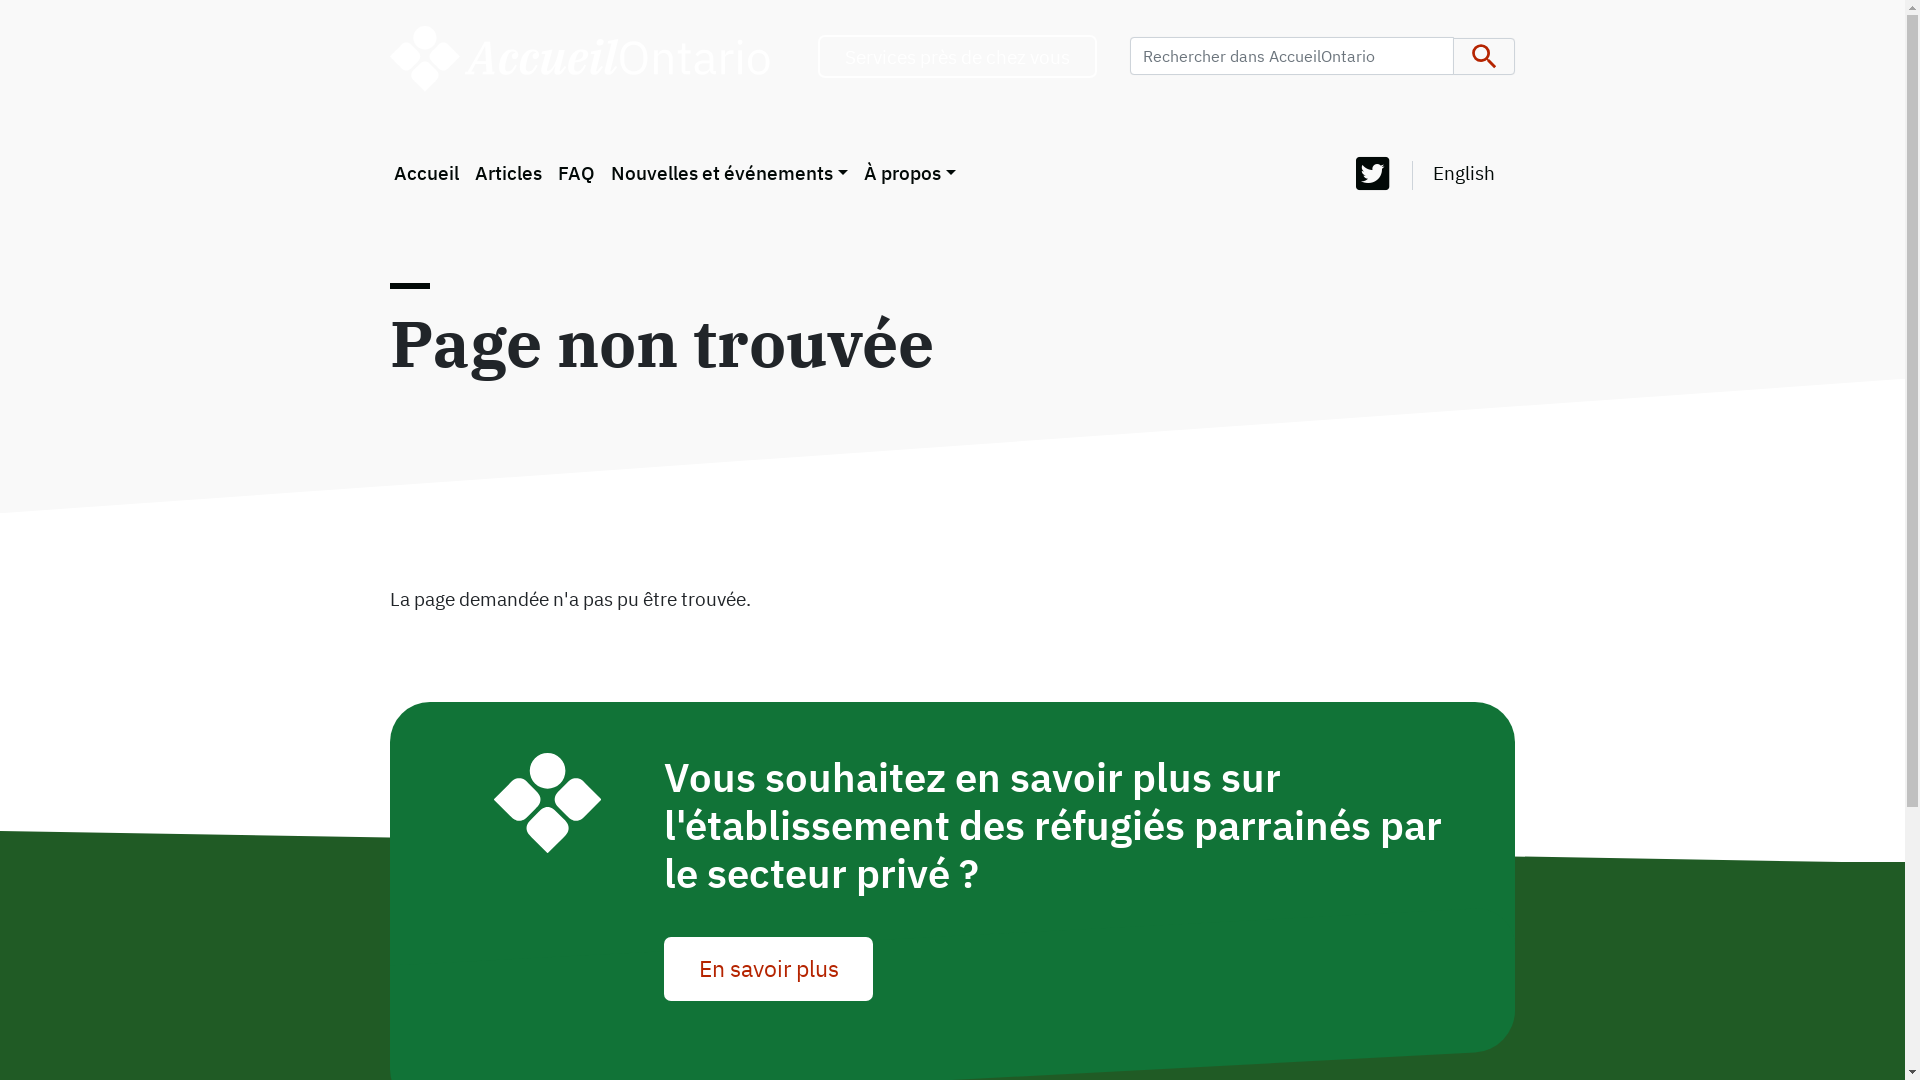 This screenshot has width=1920, height=1080. What do you see at coordinates (768, 969) in the screenshot?
I see `En savoir plus` at bounding box center [768, 969].